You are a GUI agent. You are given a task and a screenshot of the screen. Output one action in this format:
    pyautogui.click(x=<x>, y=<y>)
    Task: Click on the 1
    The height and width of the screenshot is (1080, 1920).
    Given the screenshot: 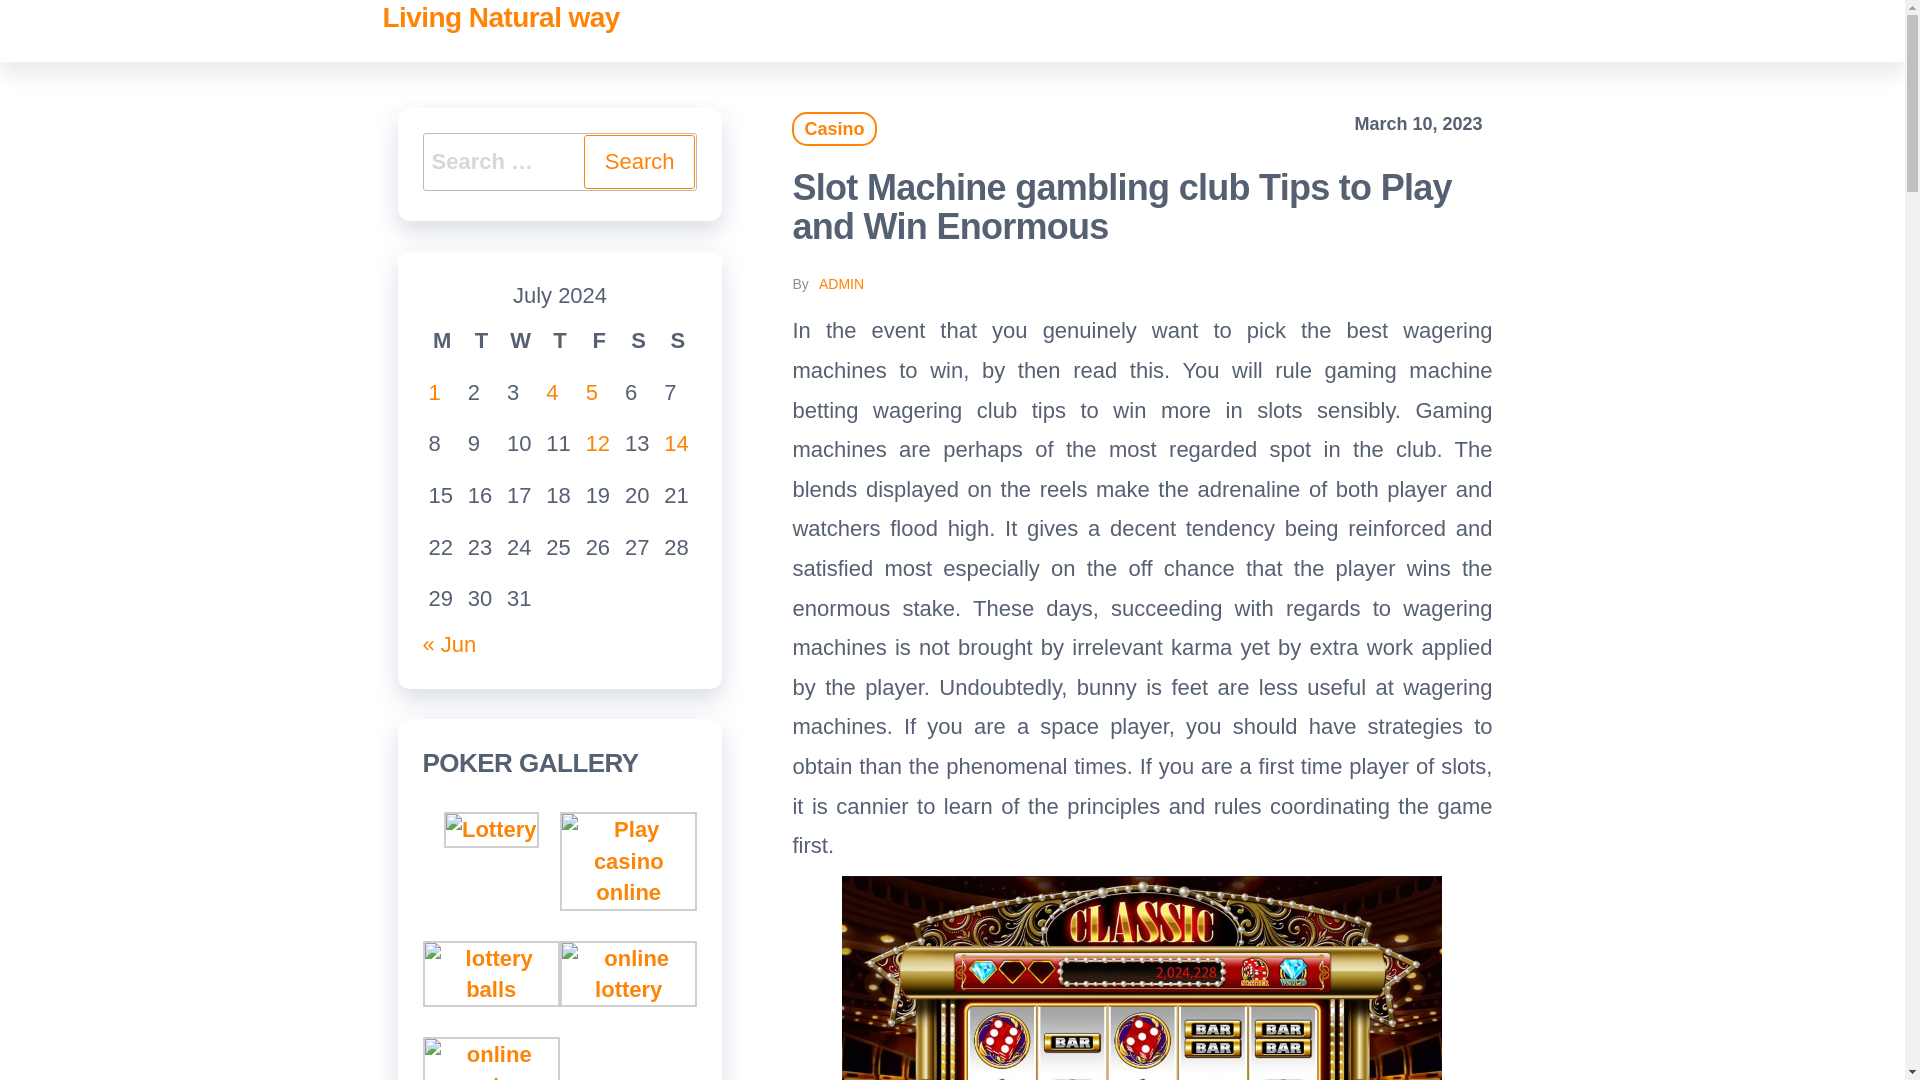 What is the action you would take?
    pyautogui.click(x=434, y=392)
    